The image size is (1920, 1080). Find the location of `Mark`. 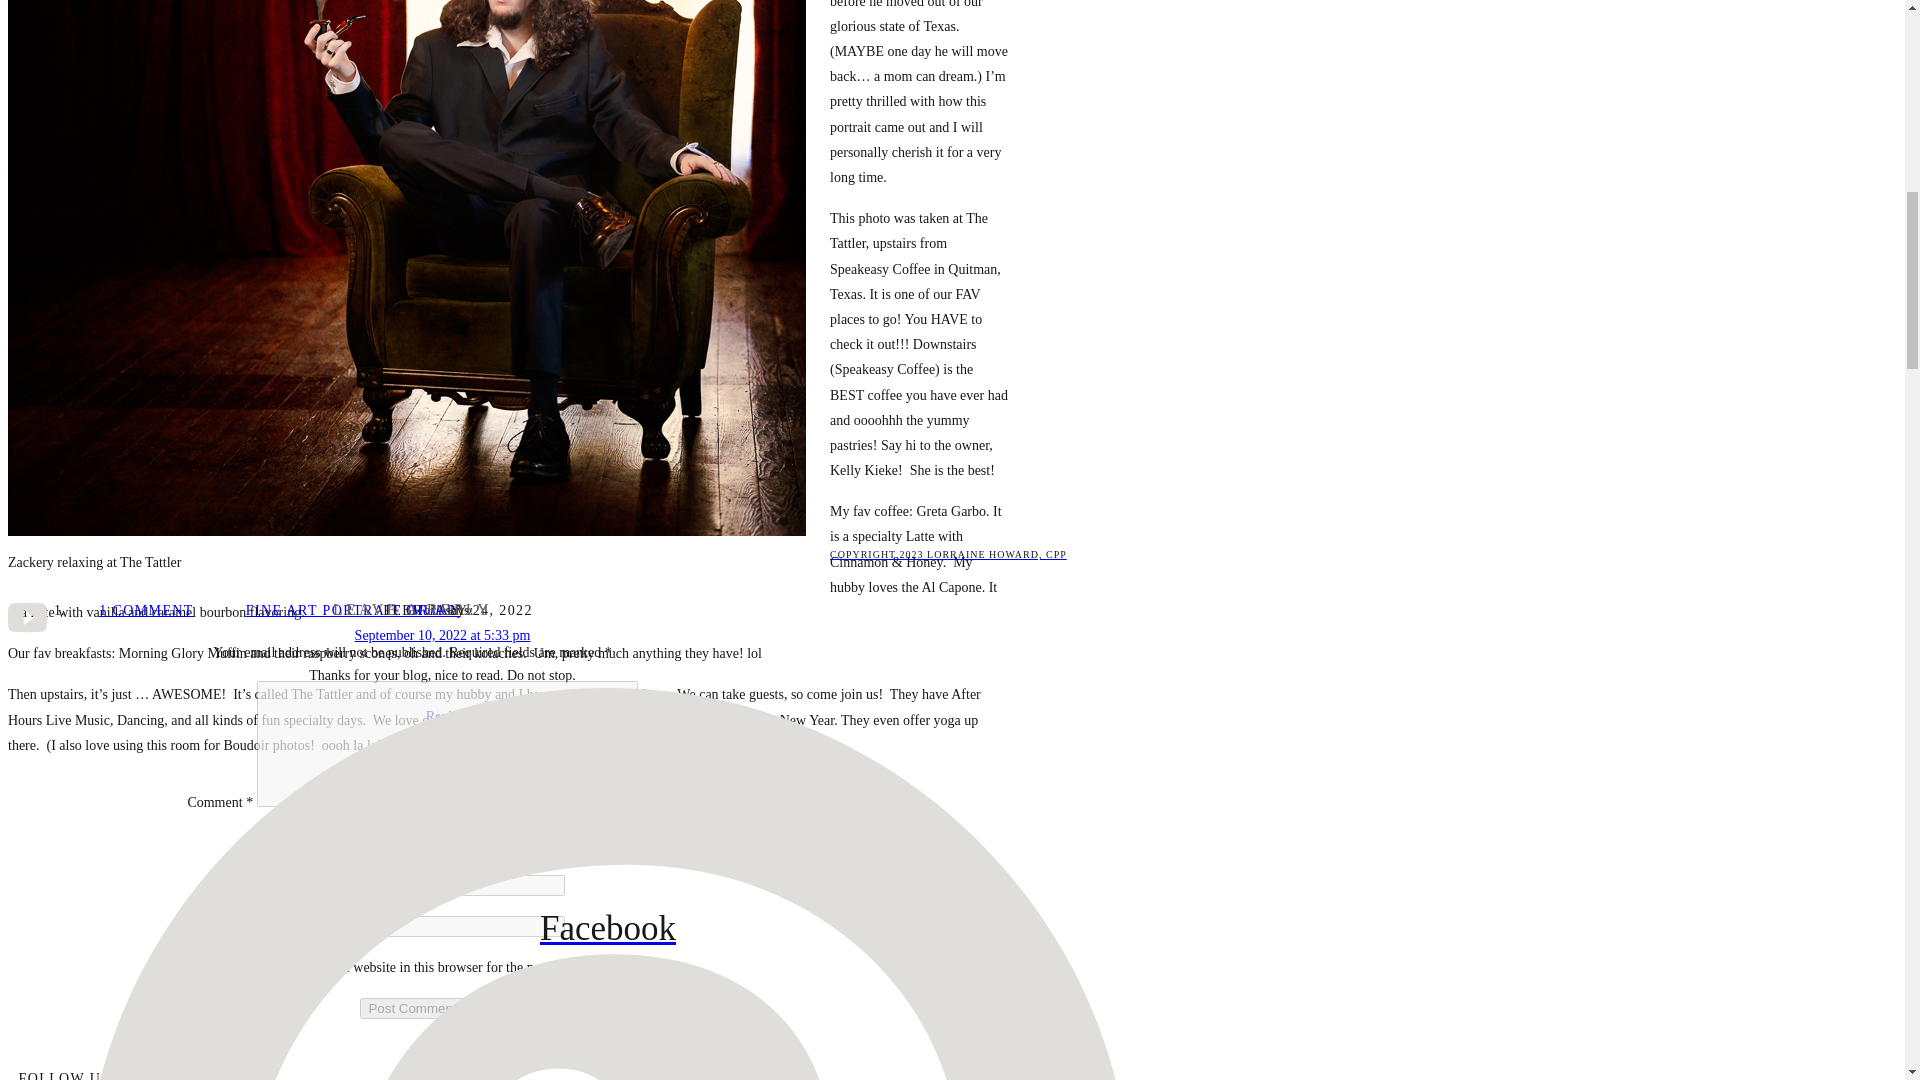

Mark is located at coordinates (352, 610).